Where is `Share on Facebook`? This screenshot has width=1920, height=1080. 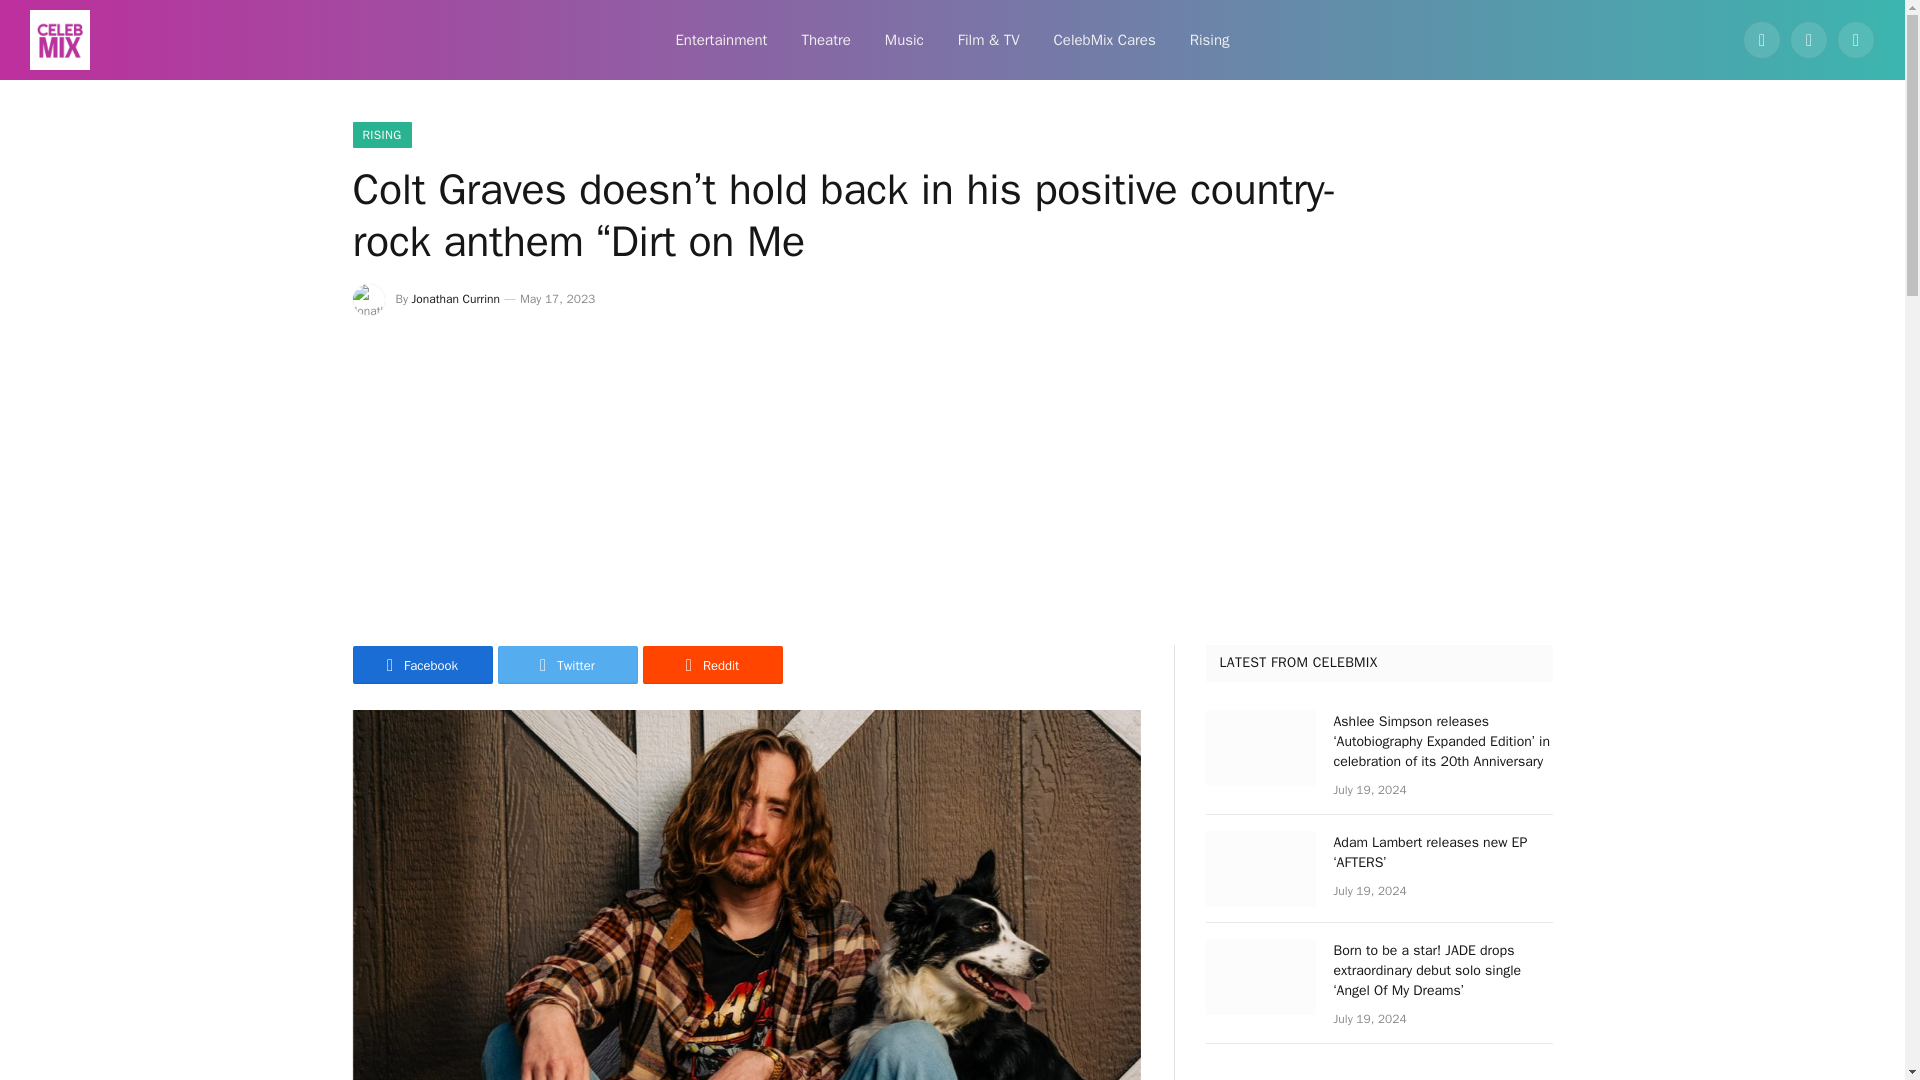
Share on Facebook is located at coordinates (421, 664).